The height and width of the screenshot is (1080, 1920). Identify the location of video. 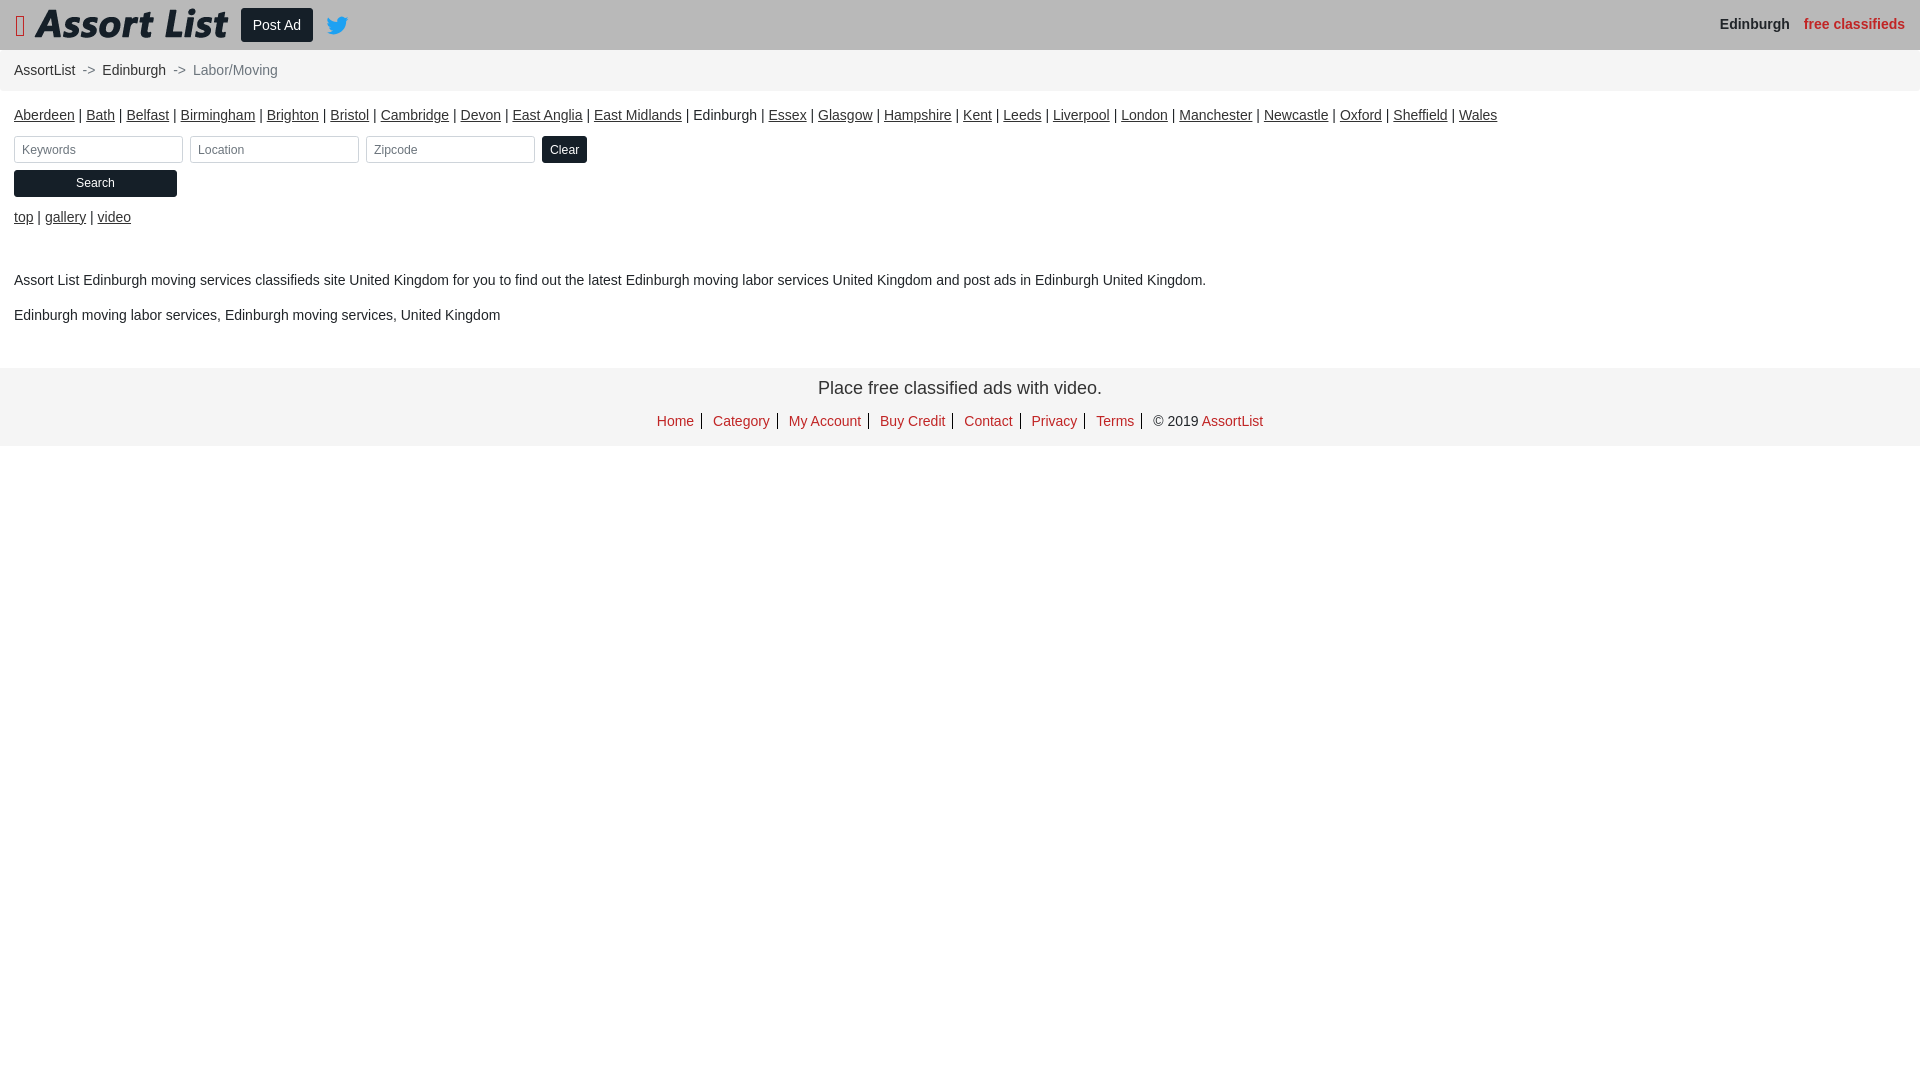
(114, 217).